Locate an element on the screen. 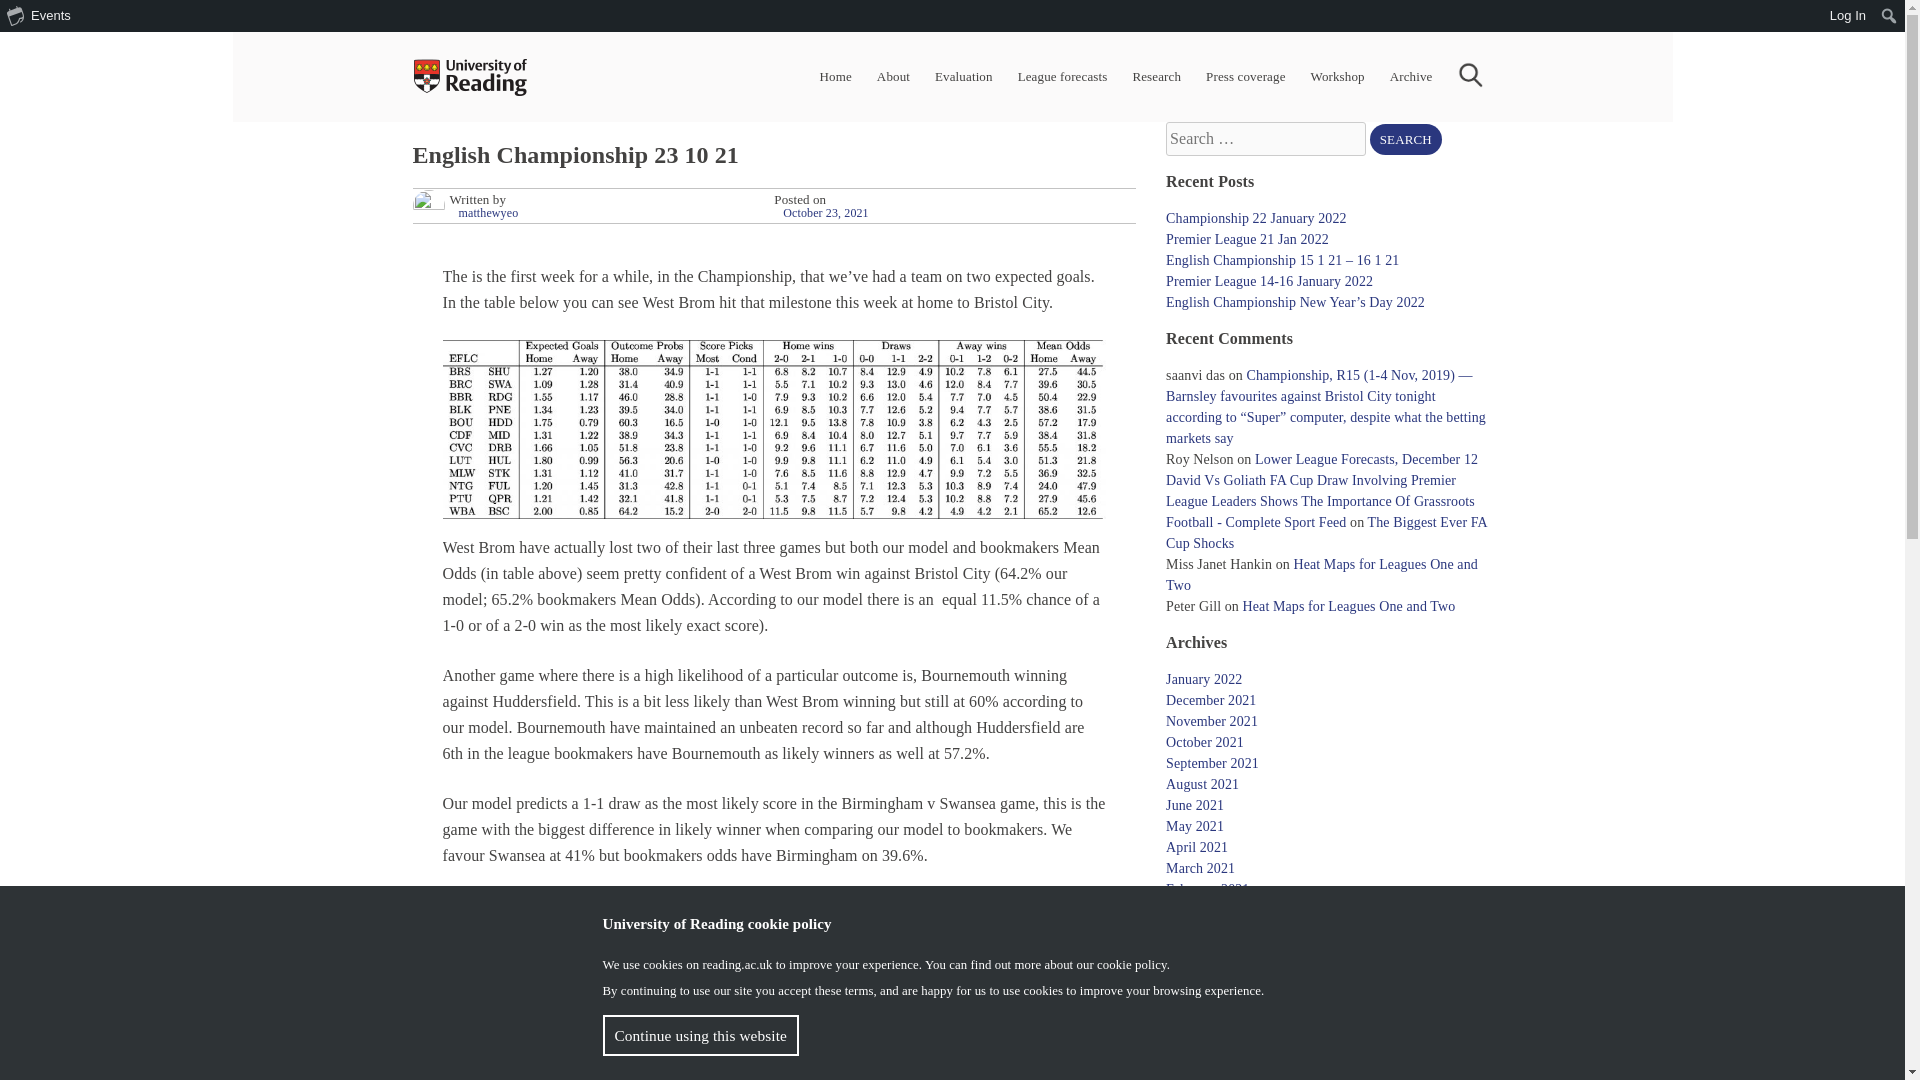 The height and width of the screenshot is (1080, 1920). May 2021 is located at coordinates (1194, 826).